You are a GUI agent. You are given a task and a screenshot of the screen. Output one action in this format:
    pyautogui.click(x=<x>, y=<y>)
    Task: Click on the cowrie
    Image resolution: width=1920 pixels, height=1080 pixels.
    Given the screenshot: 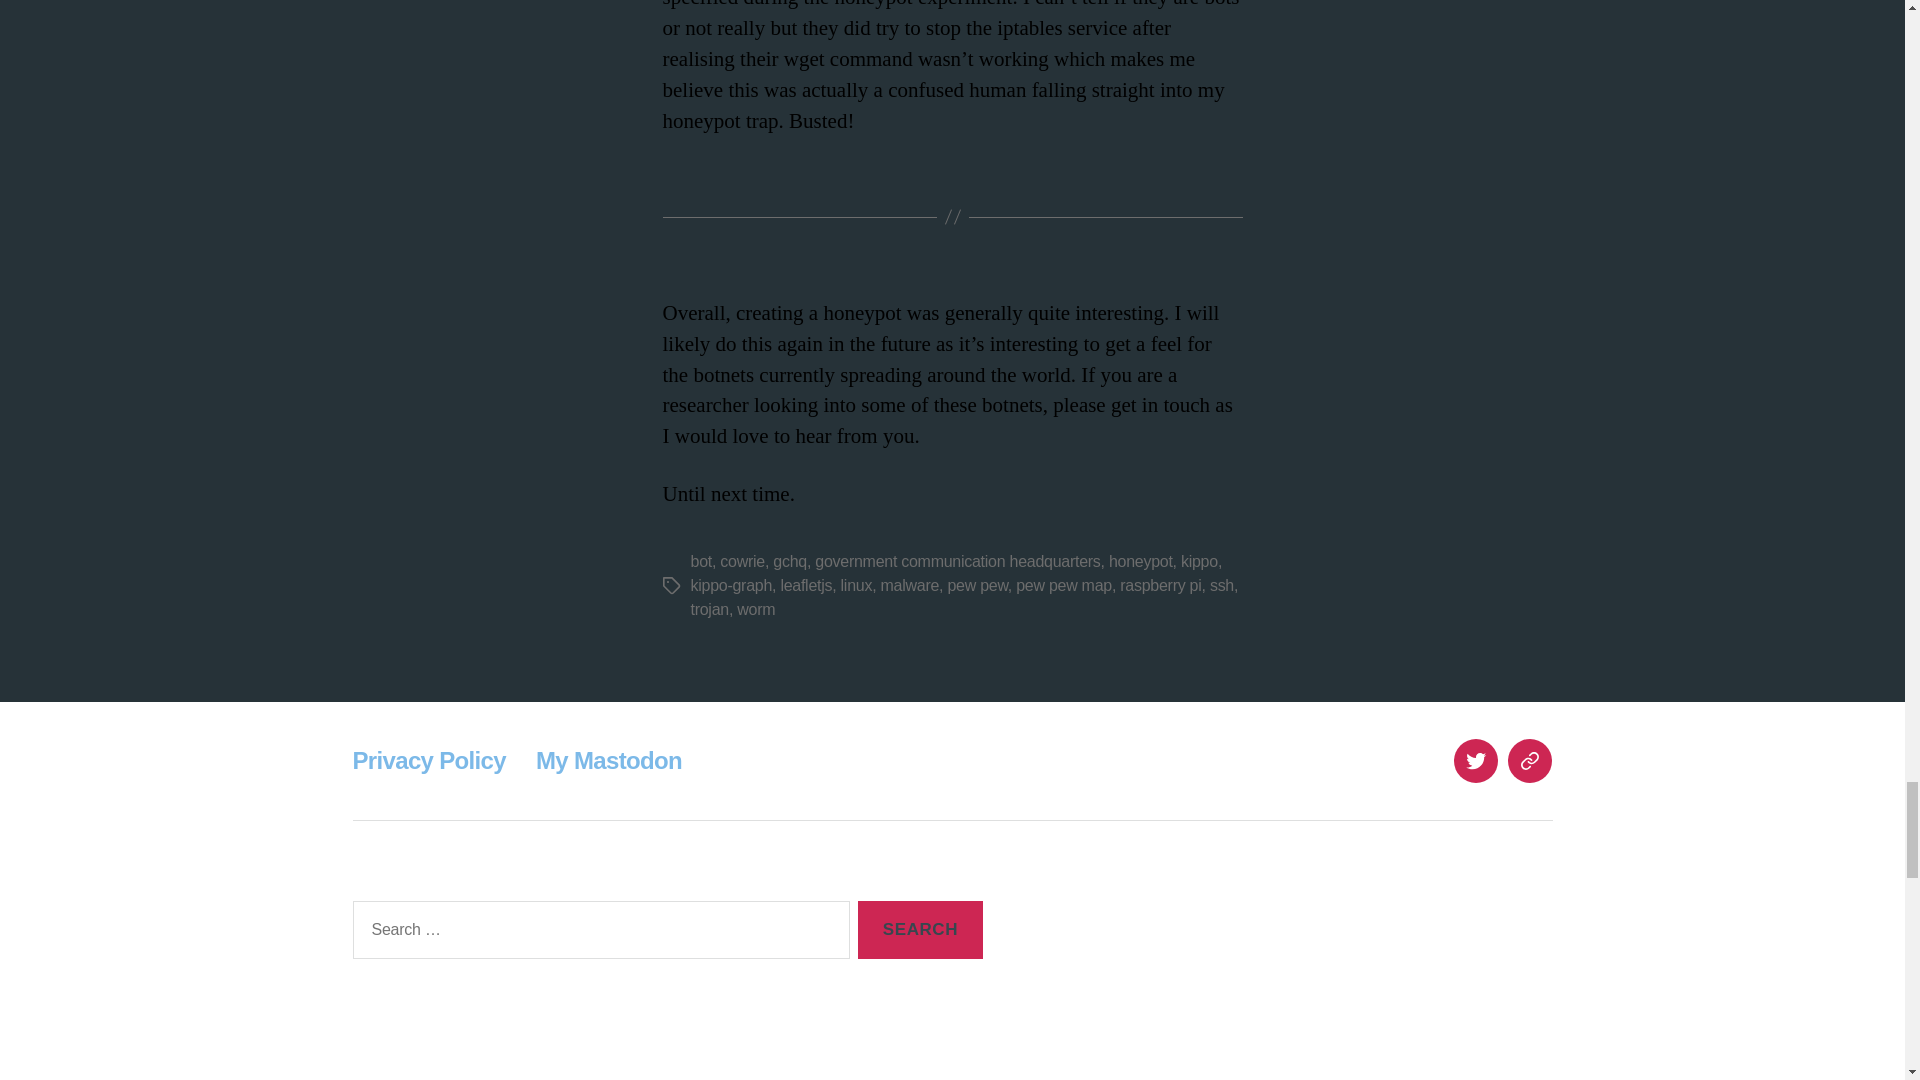 What is the action you would take?
    pyautogui.click(x=742, y=561)
    